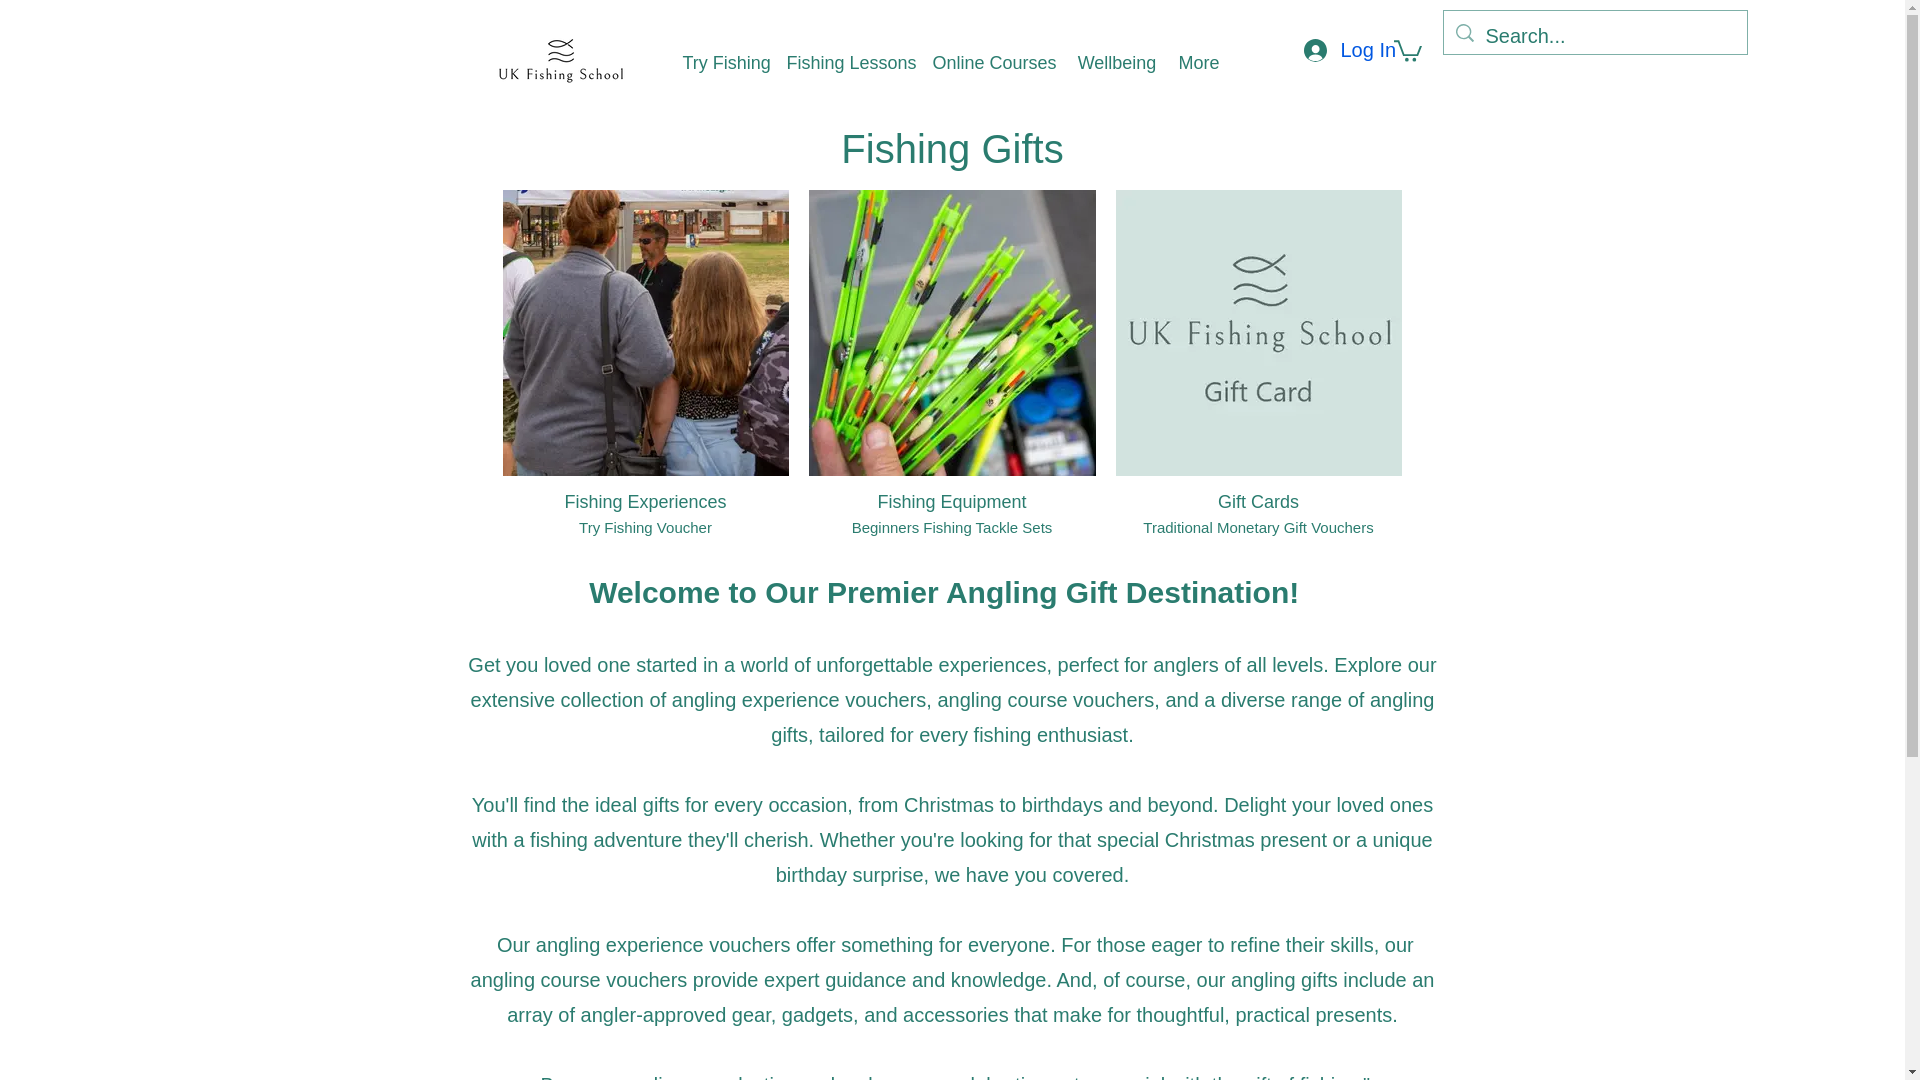 This screenshot has height=1080, width=1920. I want to click on Log In, so click(1326, 49).